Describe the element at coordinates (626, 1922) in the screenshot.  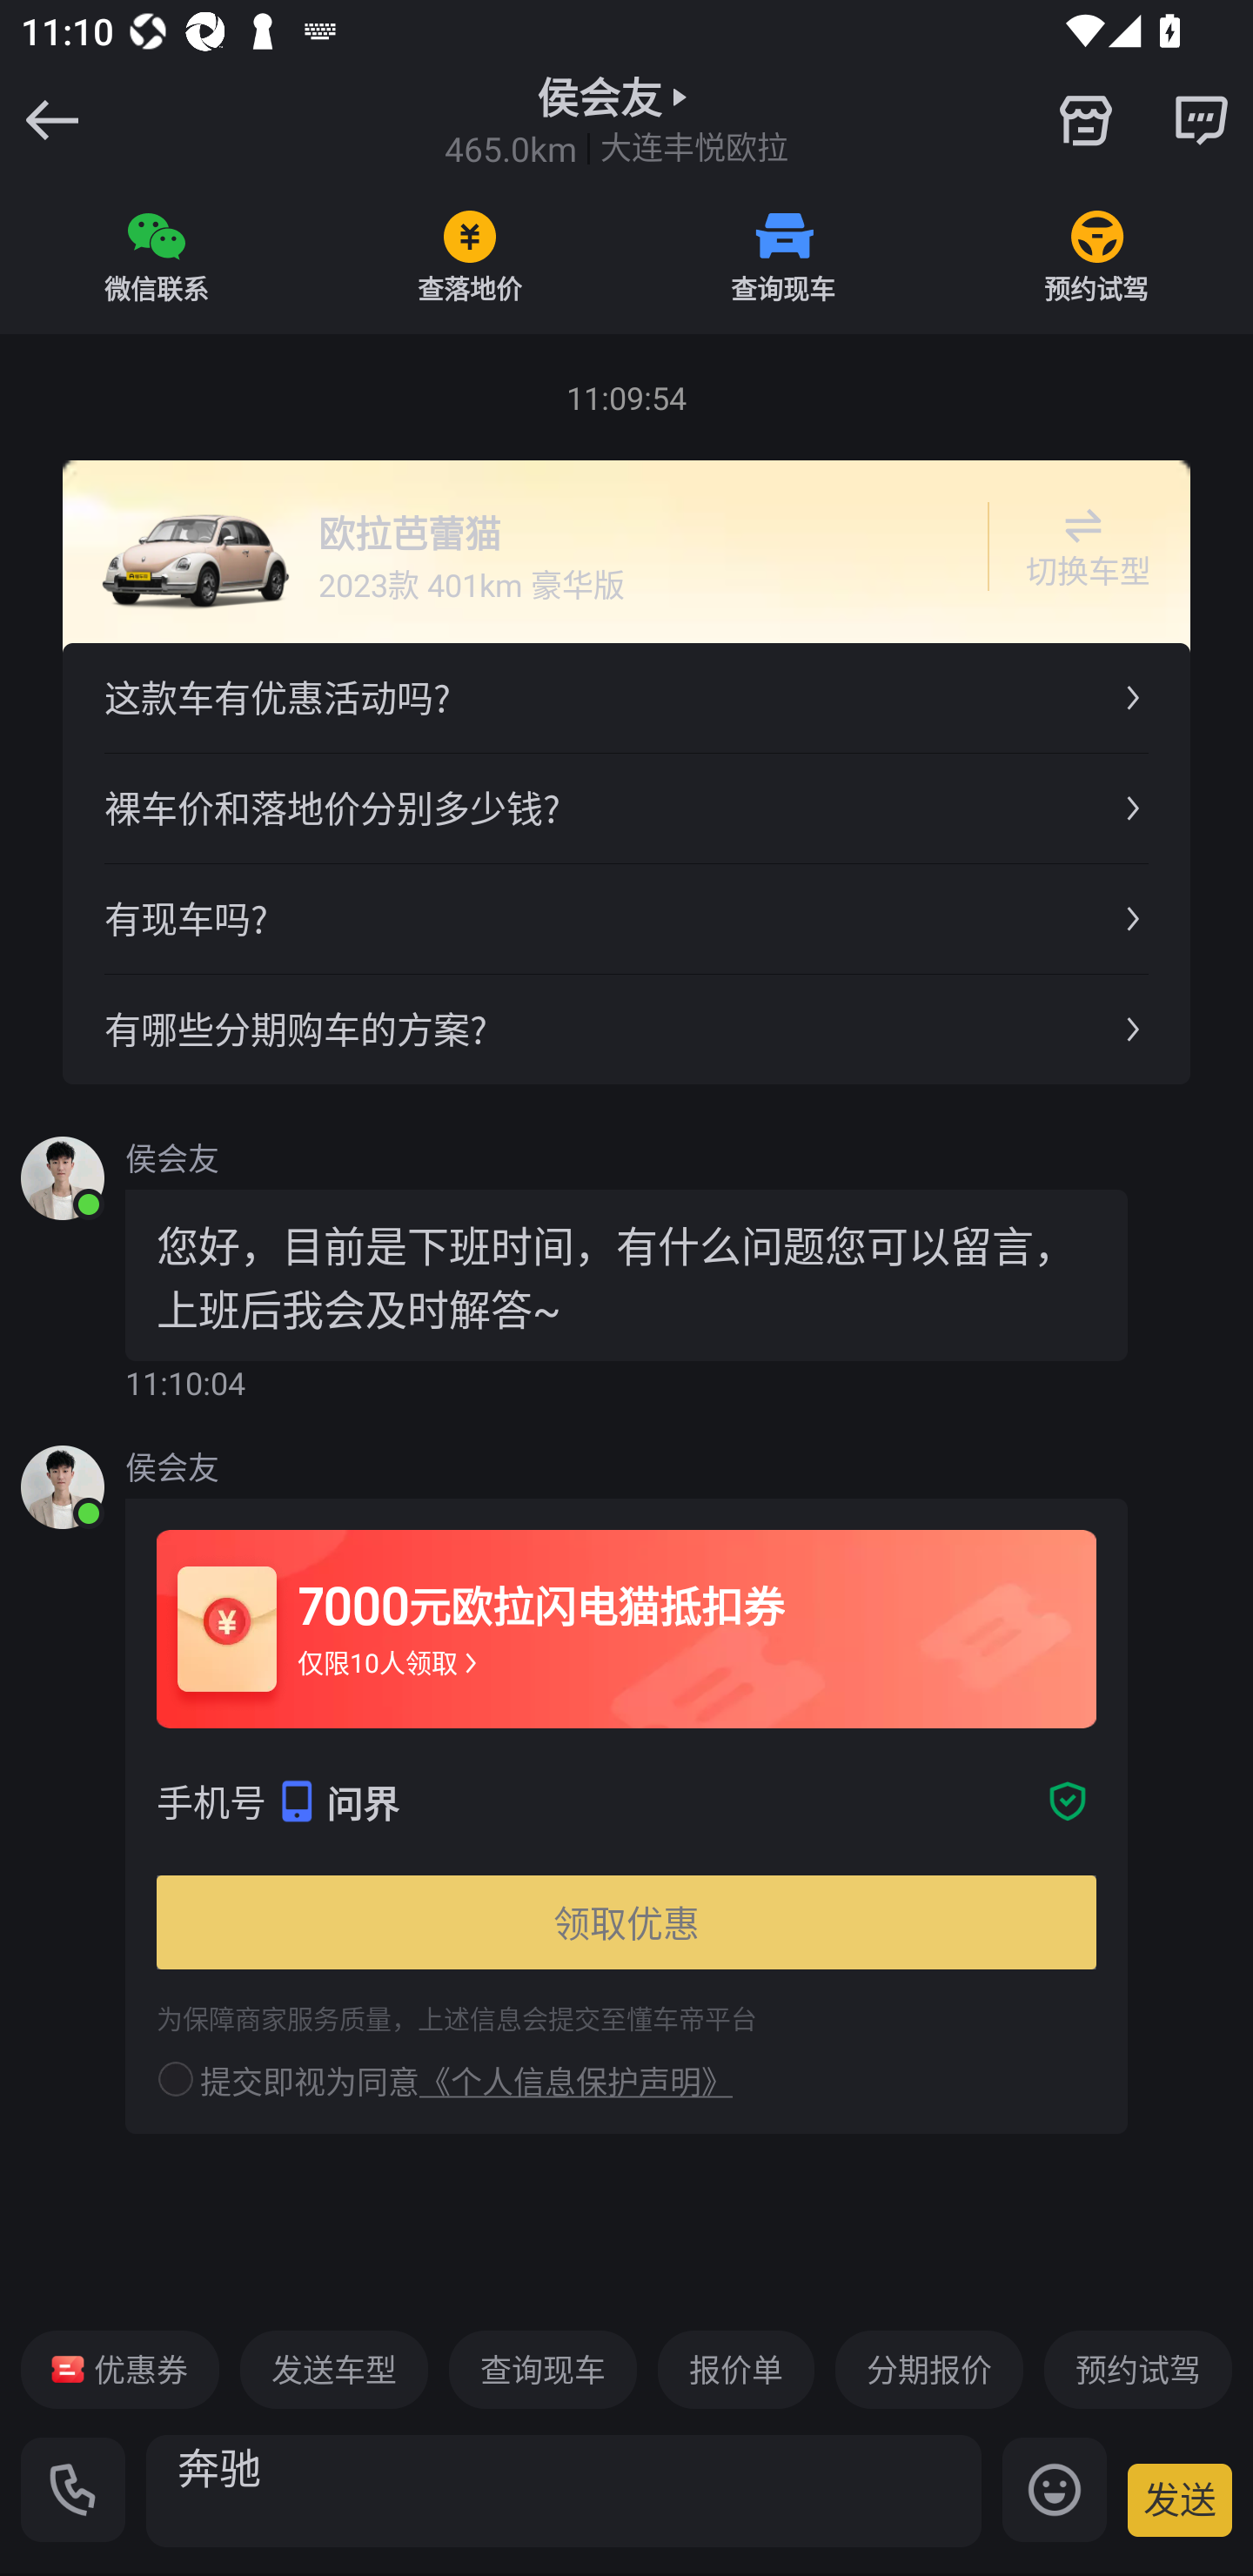
I see `领取优惠` at that location.